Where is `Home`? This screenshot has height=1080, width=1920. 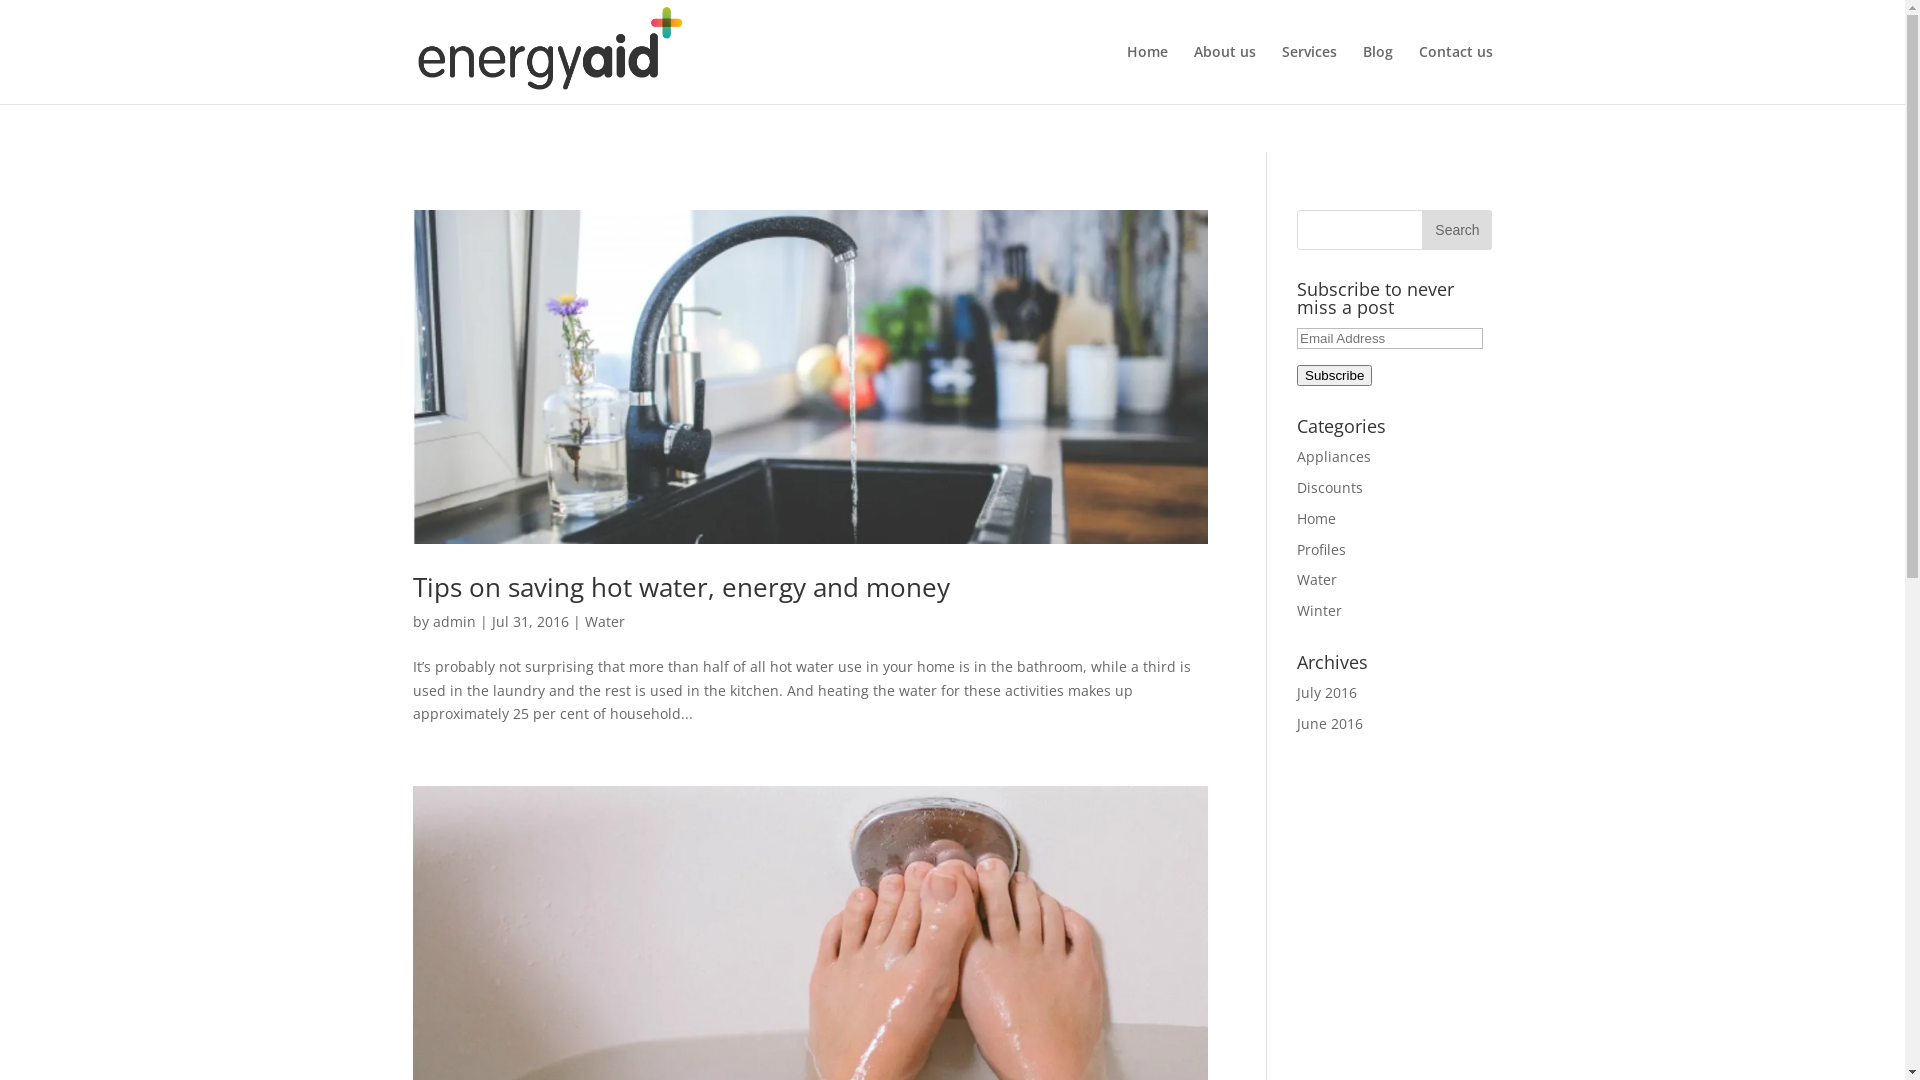
Home is located at coordinates (1146, 74).